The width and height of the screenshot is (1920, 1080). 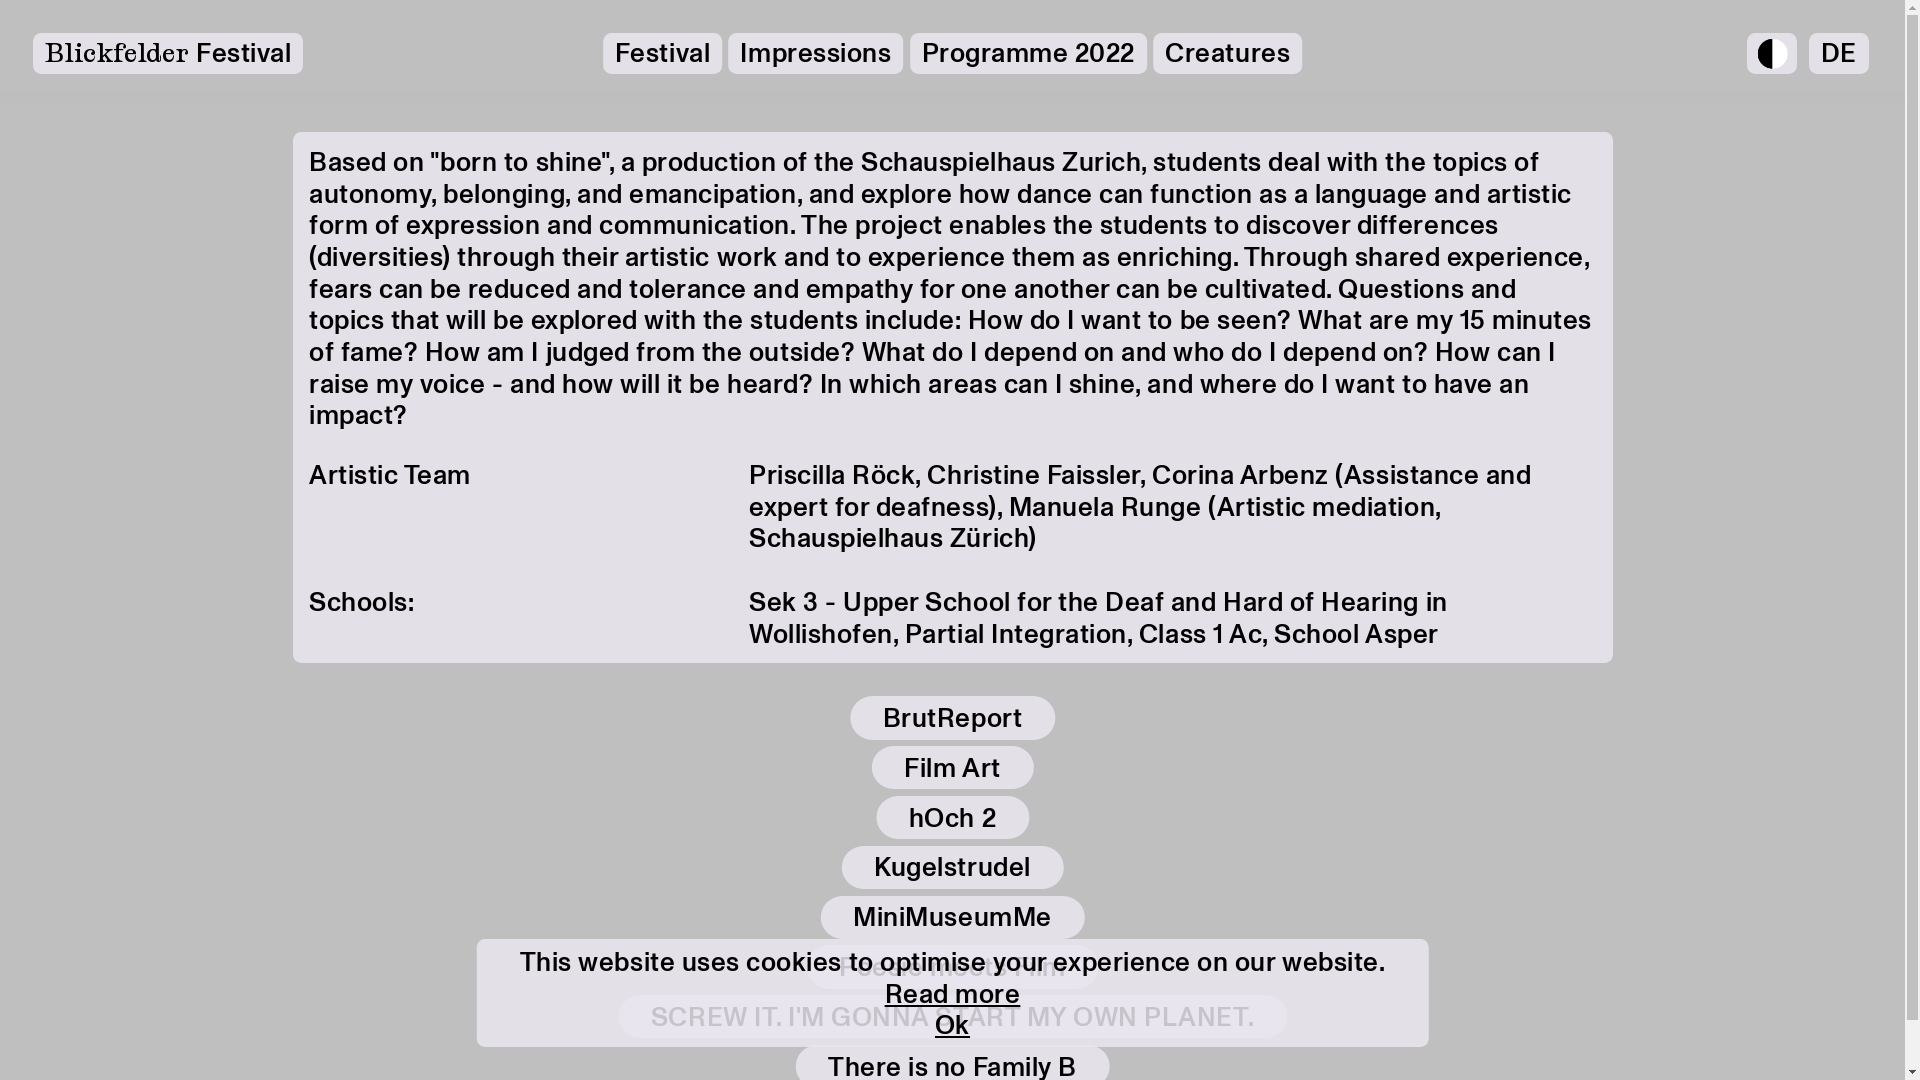 I want to click on Programme 2022, so click(x=1028, y=54).